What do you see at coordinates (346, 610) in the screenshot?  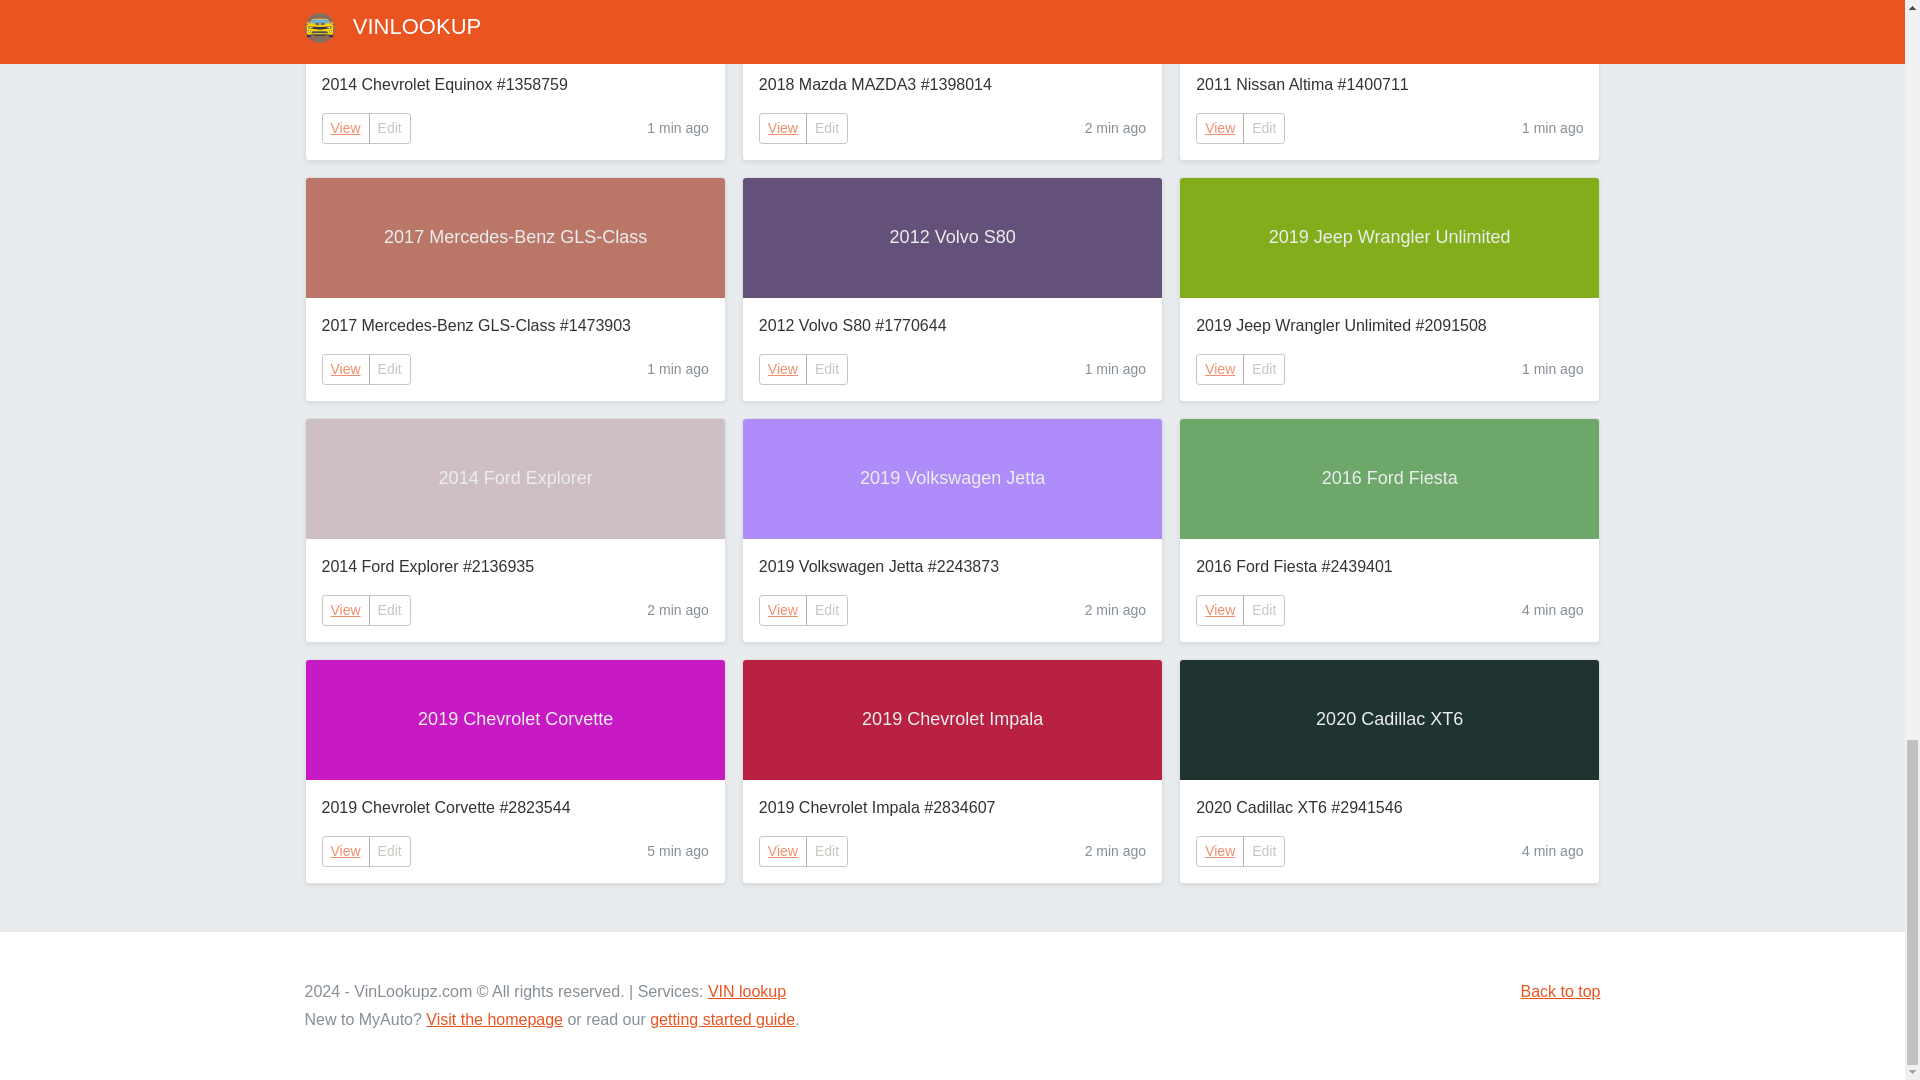 I see `View` at bounding box center [346, 610].